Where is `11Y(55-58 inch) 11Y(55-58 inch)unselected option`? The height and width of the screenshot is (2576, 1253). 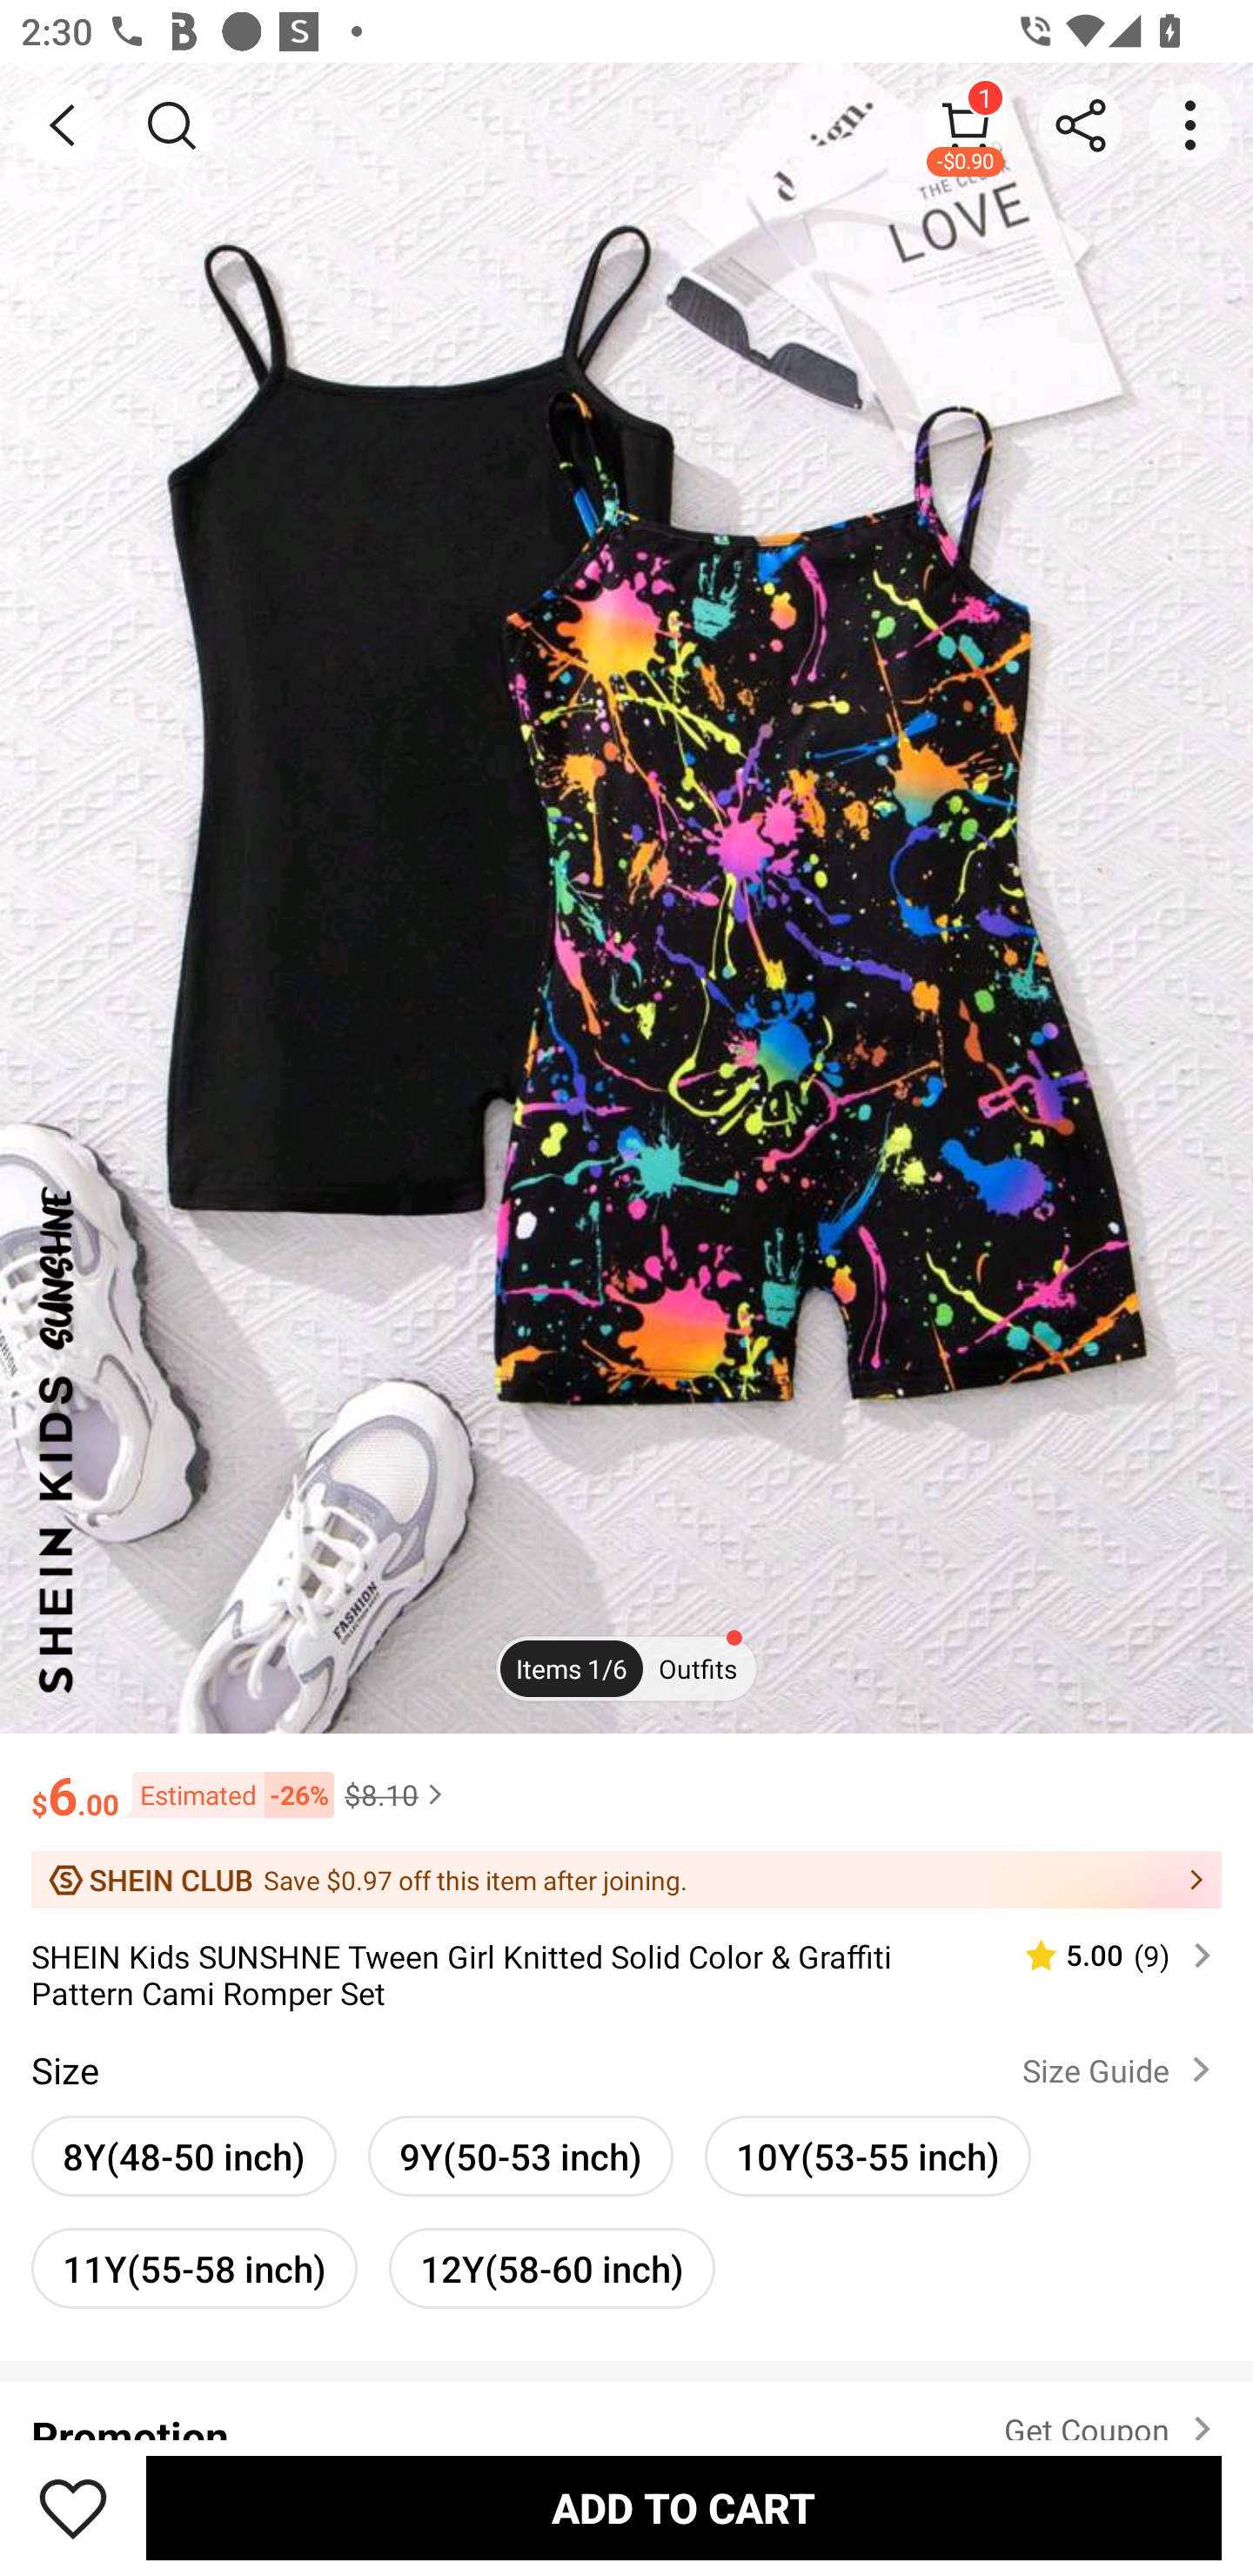
11Y(55-58 inch) 11Y(55-58 inch)unselected option is located at coordinates (194, 2268).